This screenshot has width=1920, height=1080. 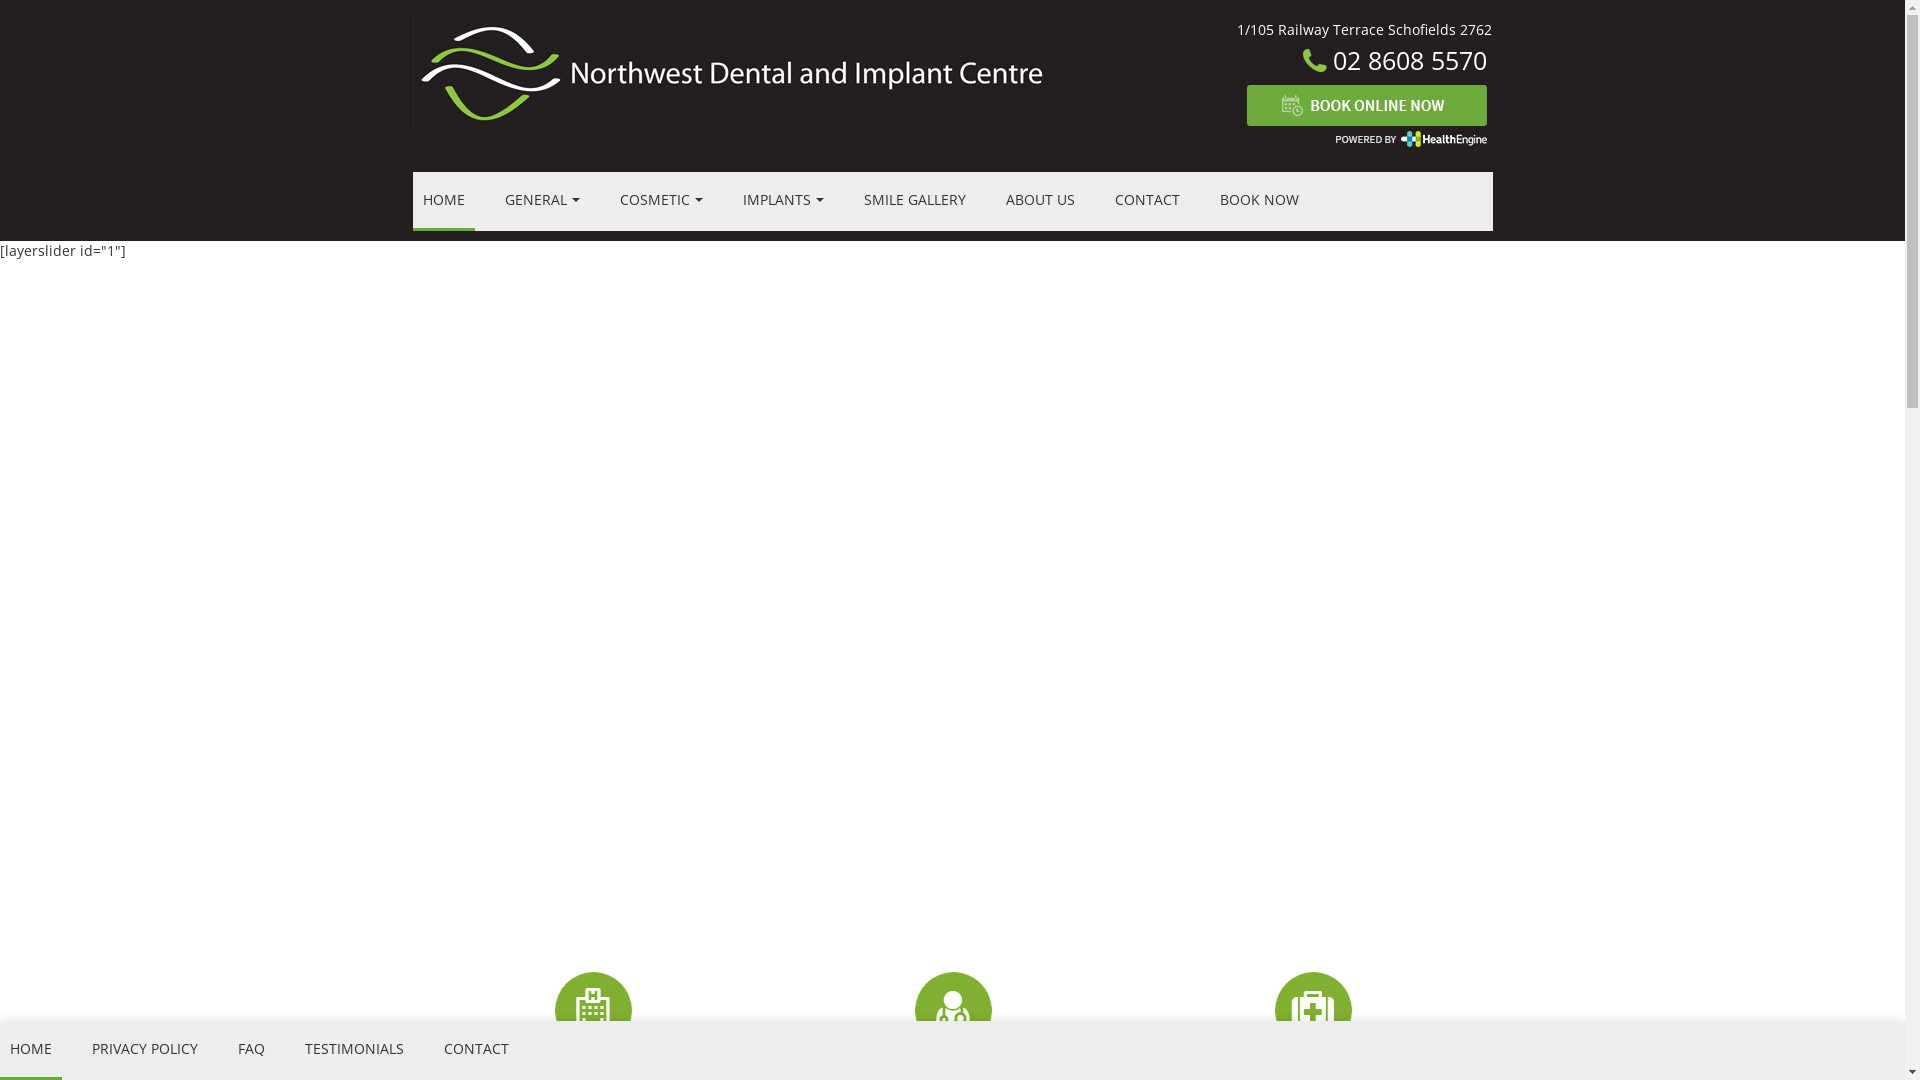 I want to click on CONTACT, so click(x=1146, y=202).